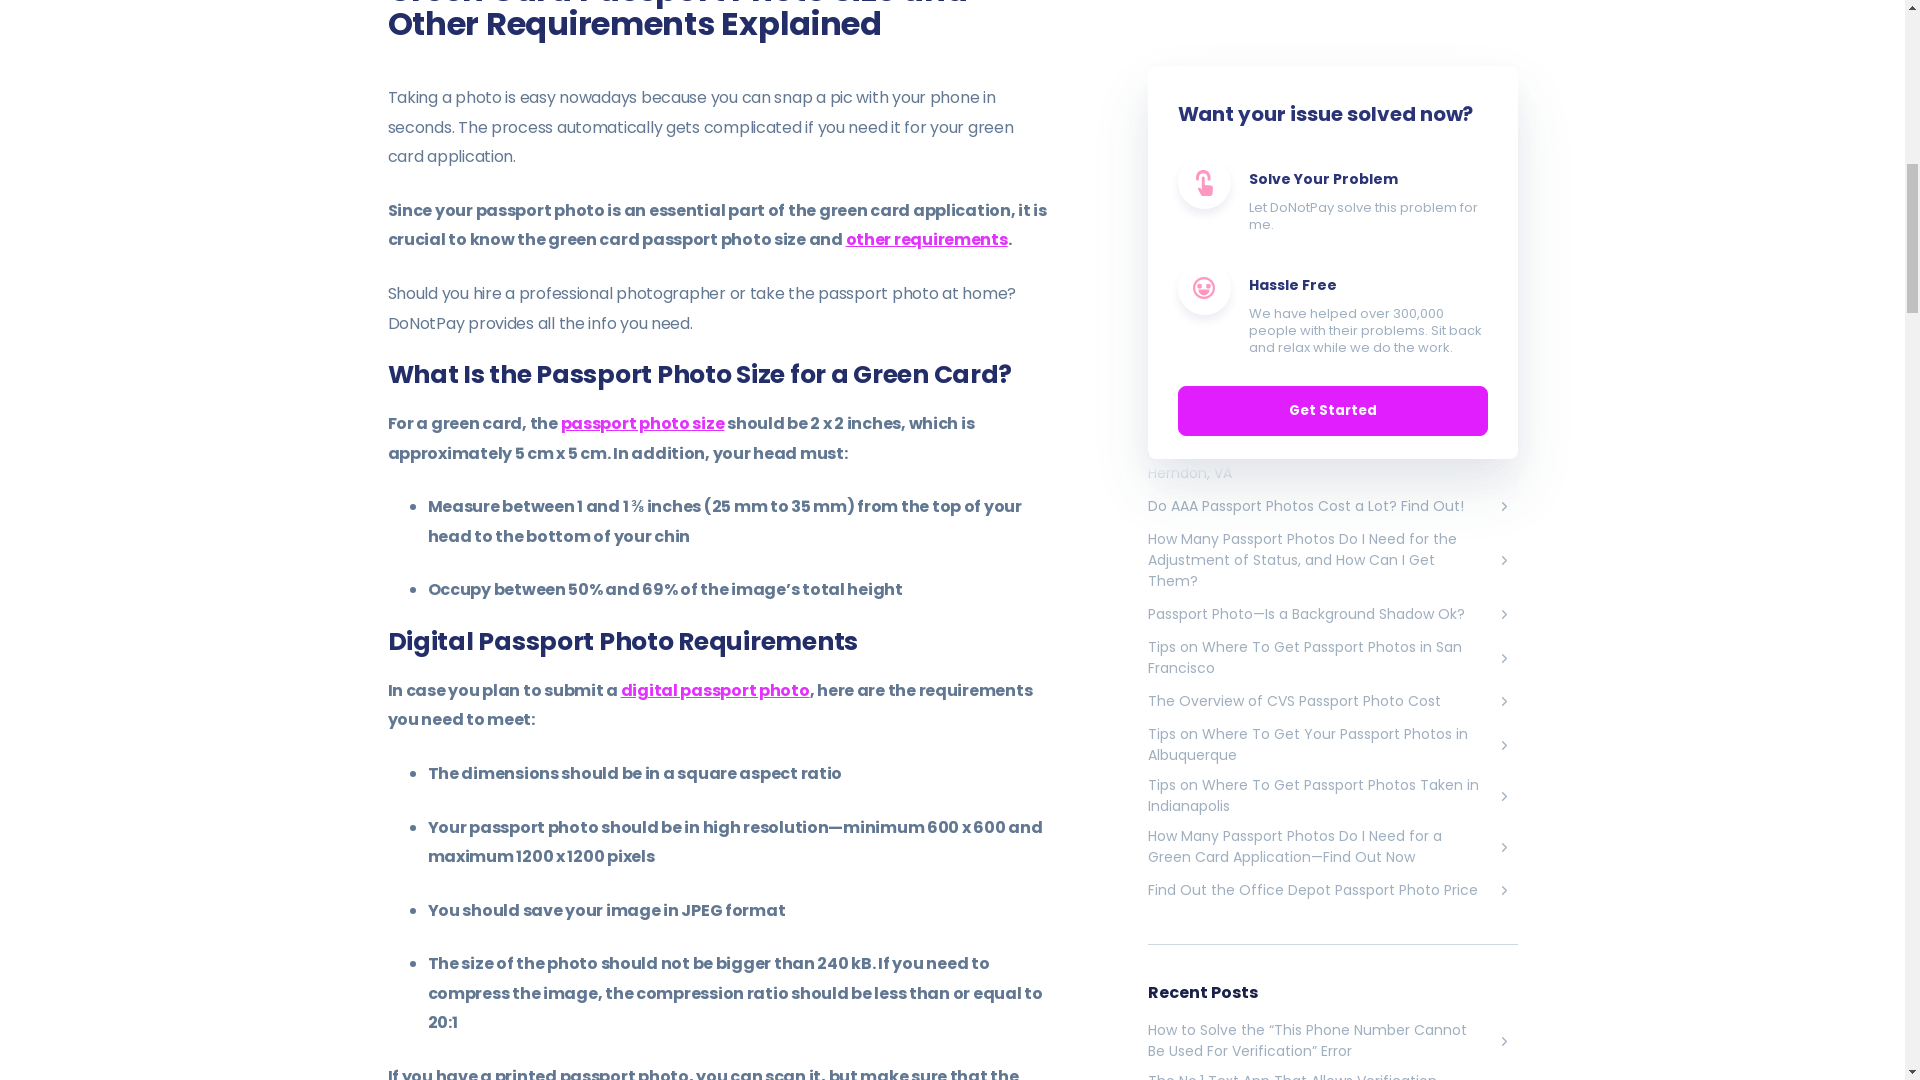 This screenshot has height=1080, width=1920. What do you see at coordinates (927, 238) in the screenshot?
I see `other requirements` at bounding box center [927, 238].